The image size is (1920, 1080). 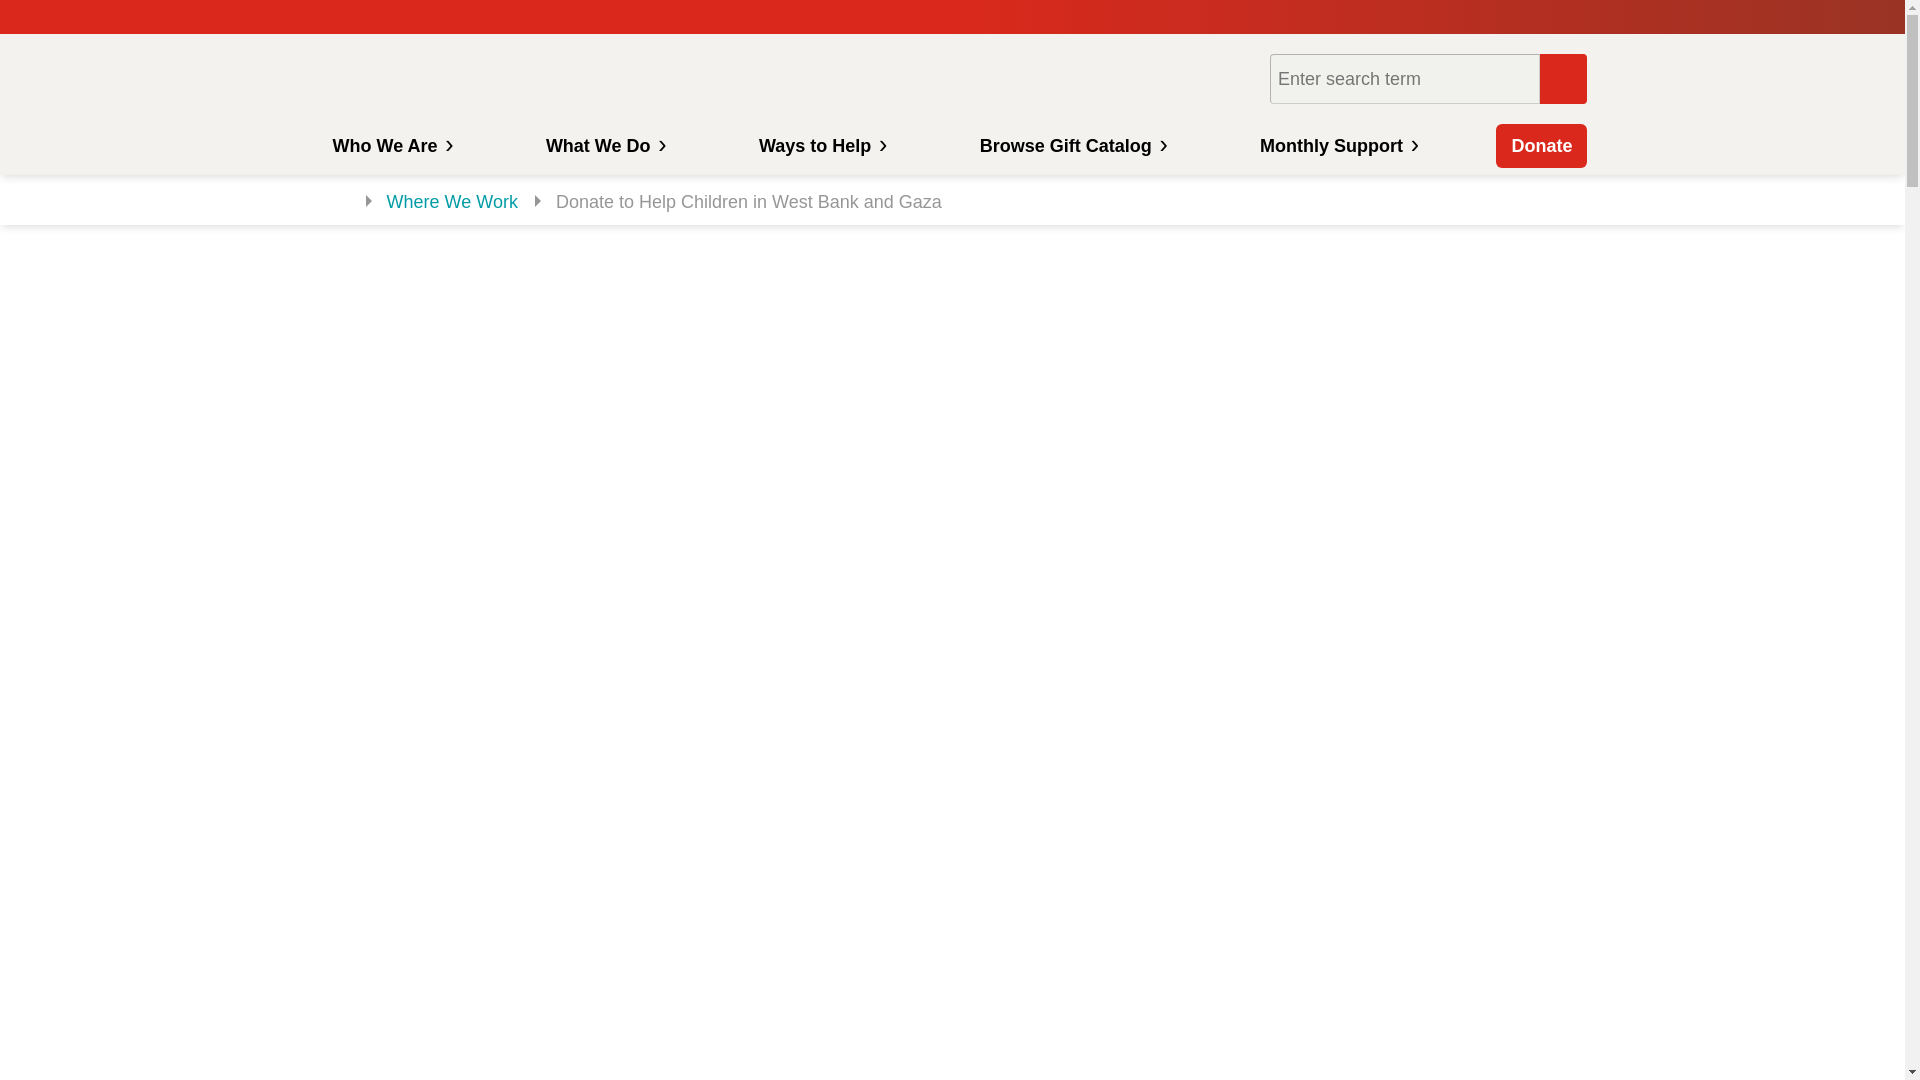 What do you see at coordinates (1404, 78) in the screenshot?
I see `Enter the terms you wish to search for.` at bounding box center [1404, 78].